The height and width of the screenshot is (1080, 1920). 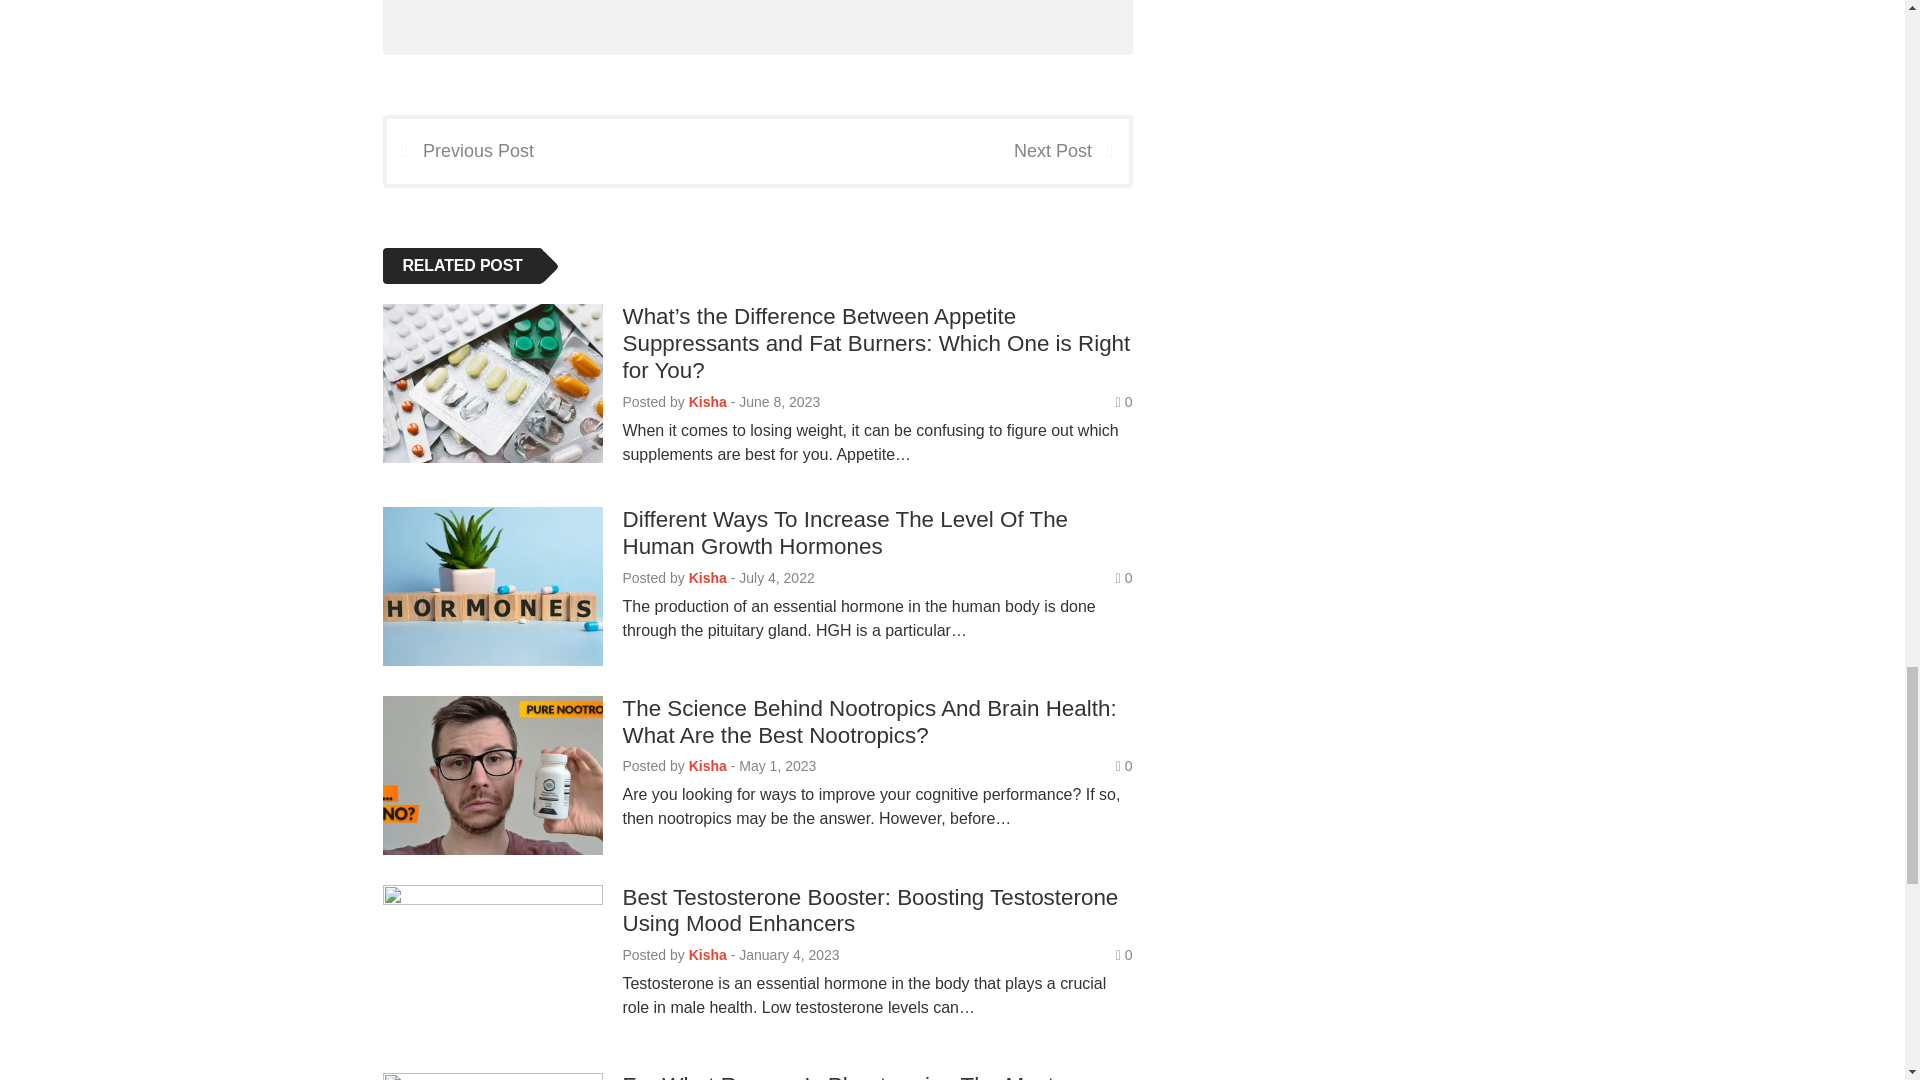 I want to click on Posts by Kisha, so click(x=708, y=578).